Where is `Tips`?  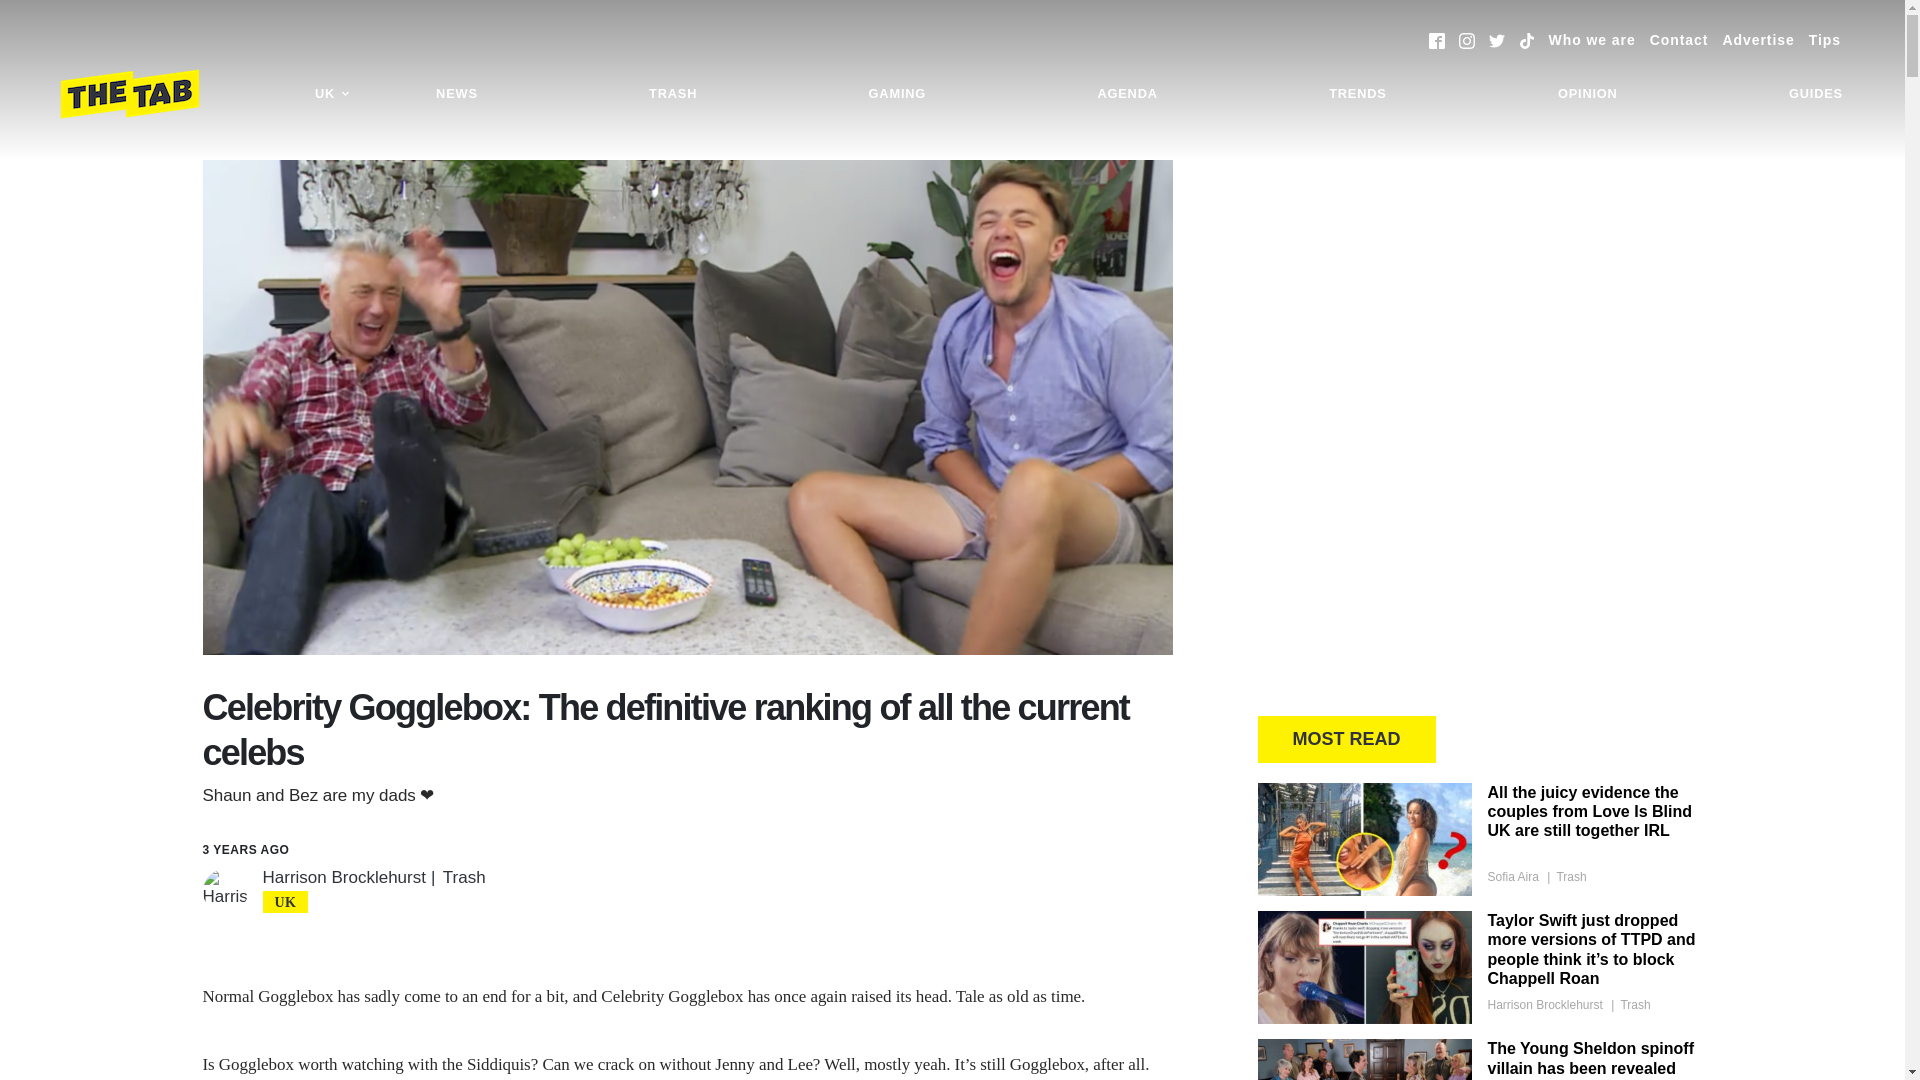
Tips is located at coordinates (1824, 40).